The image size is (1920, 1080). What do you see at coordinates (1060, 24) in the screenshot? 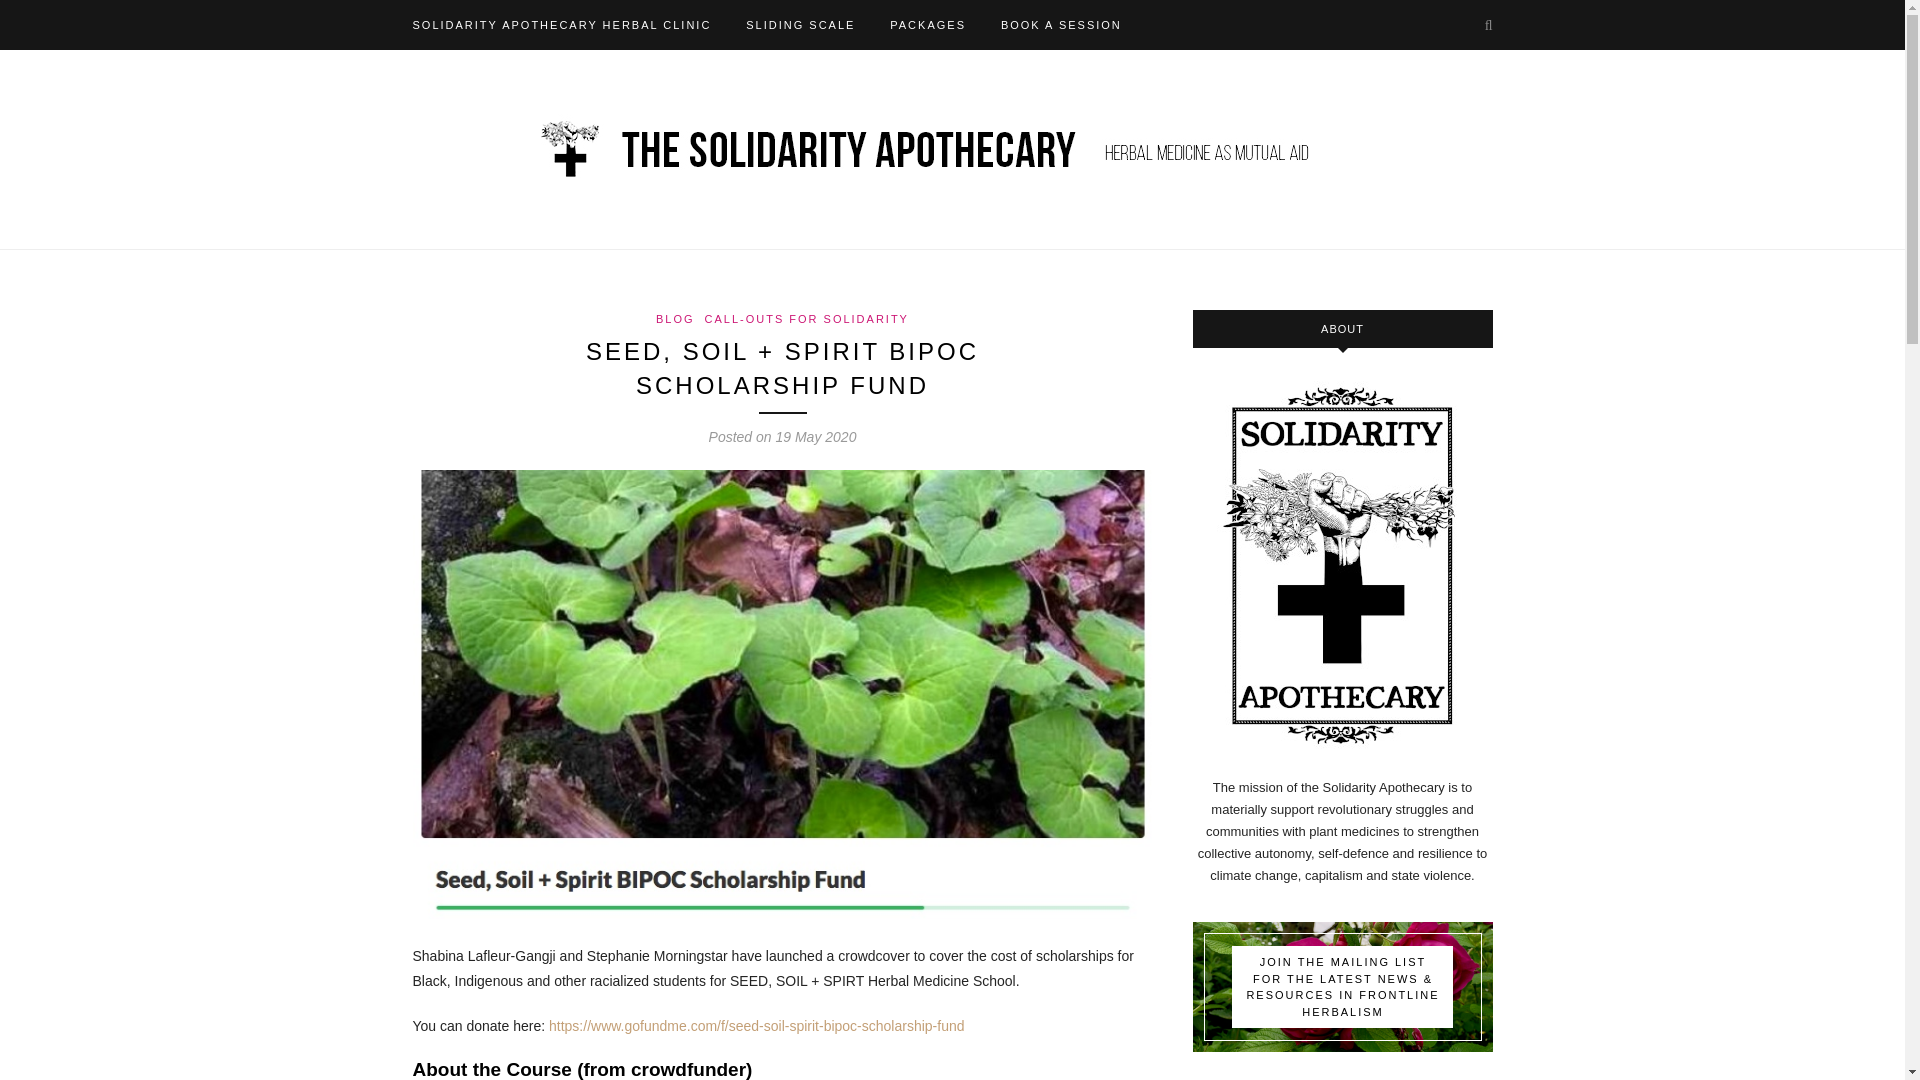
I see `BOOK A SESSION` at bounding box center [1060, 24].